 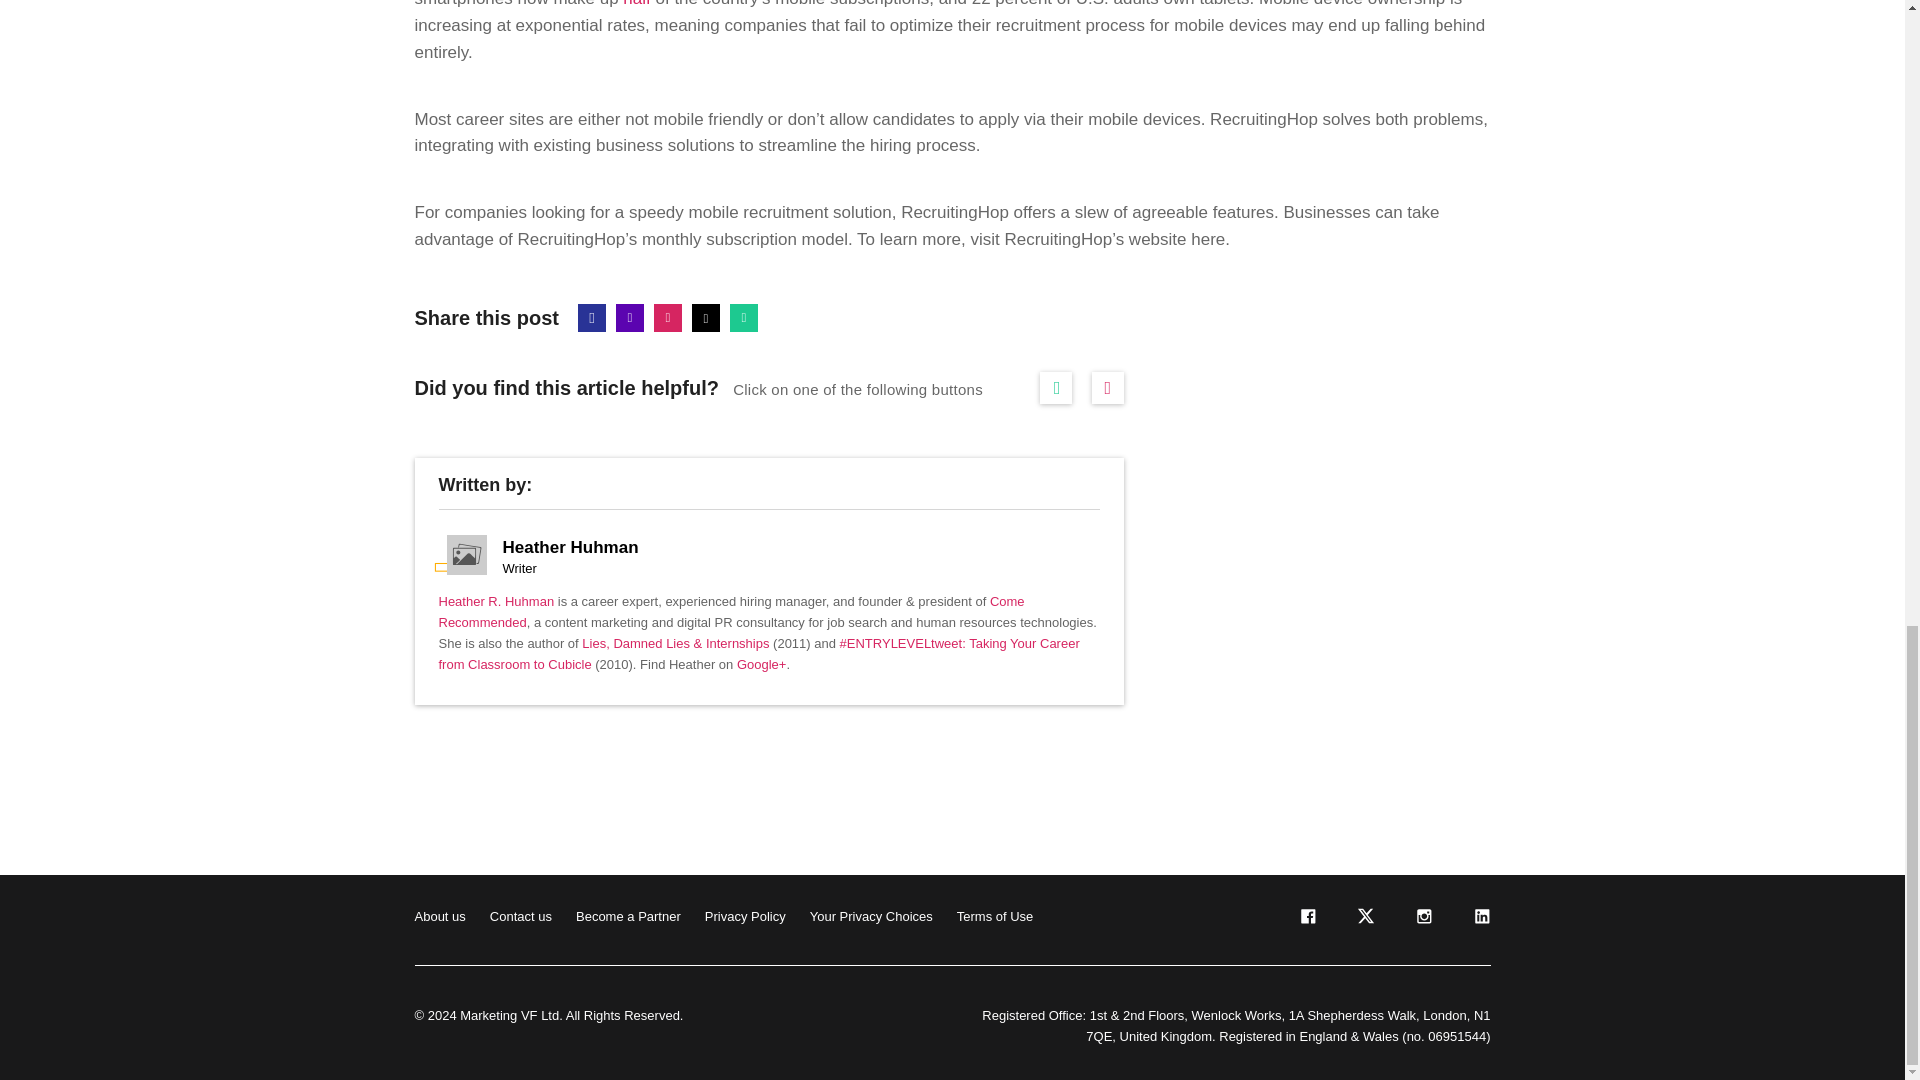 What do you see at coordinates (592, 317) in the screenshot?
I see `Facebook` at bounding box center [592, 317].